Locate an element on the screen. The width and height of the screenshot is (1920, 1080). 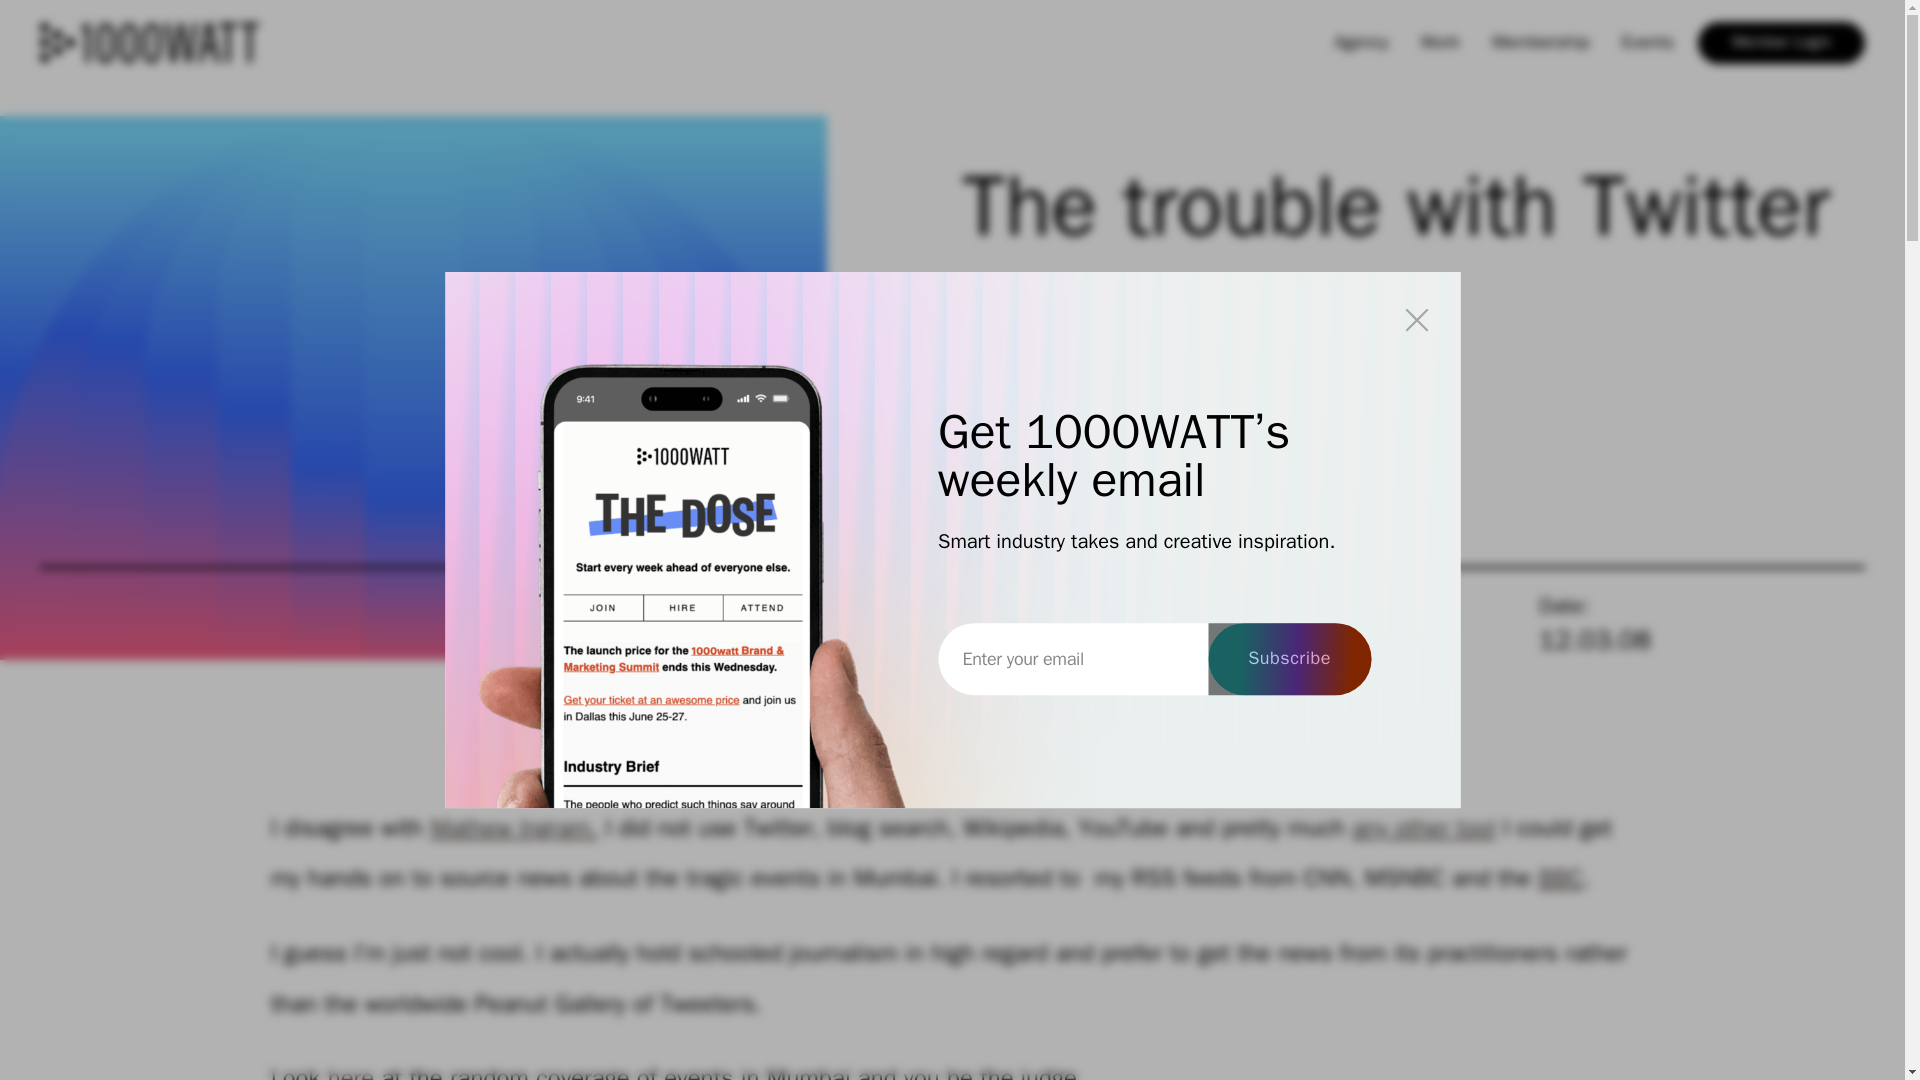
Membership is located at coordinates (1540, 43).